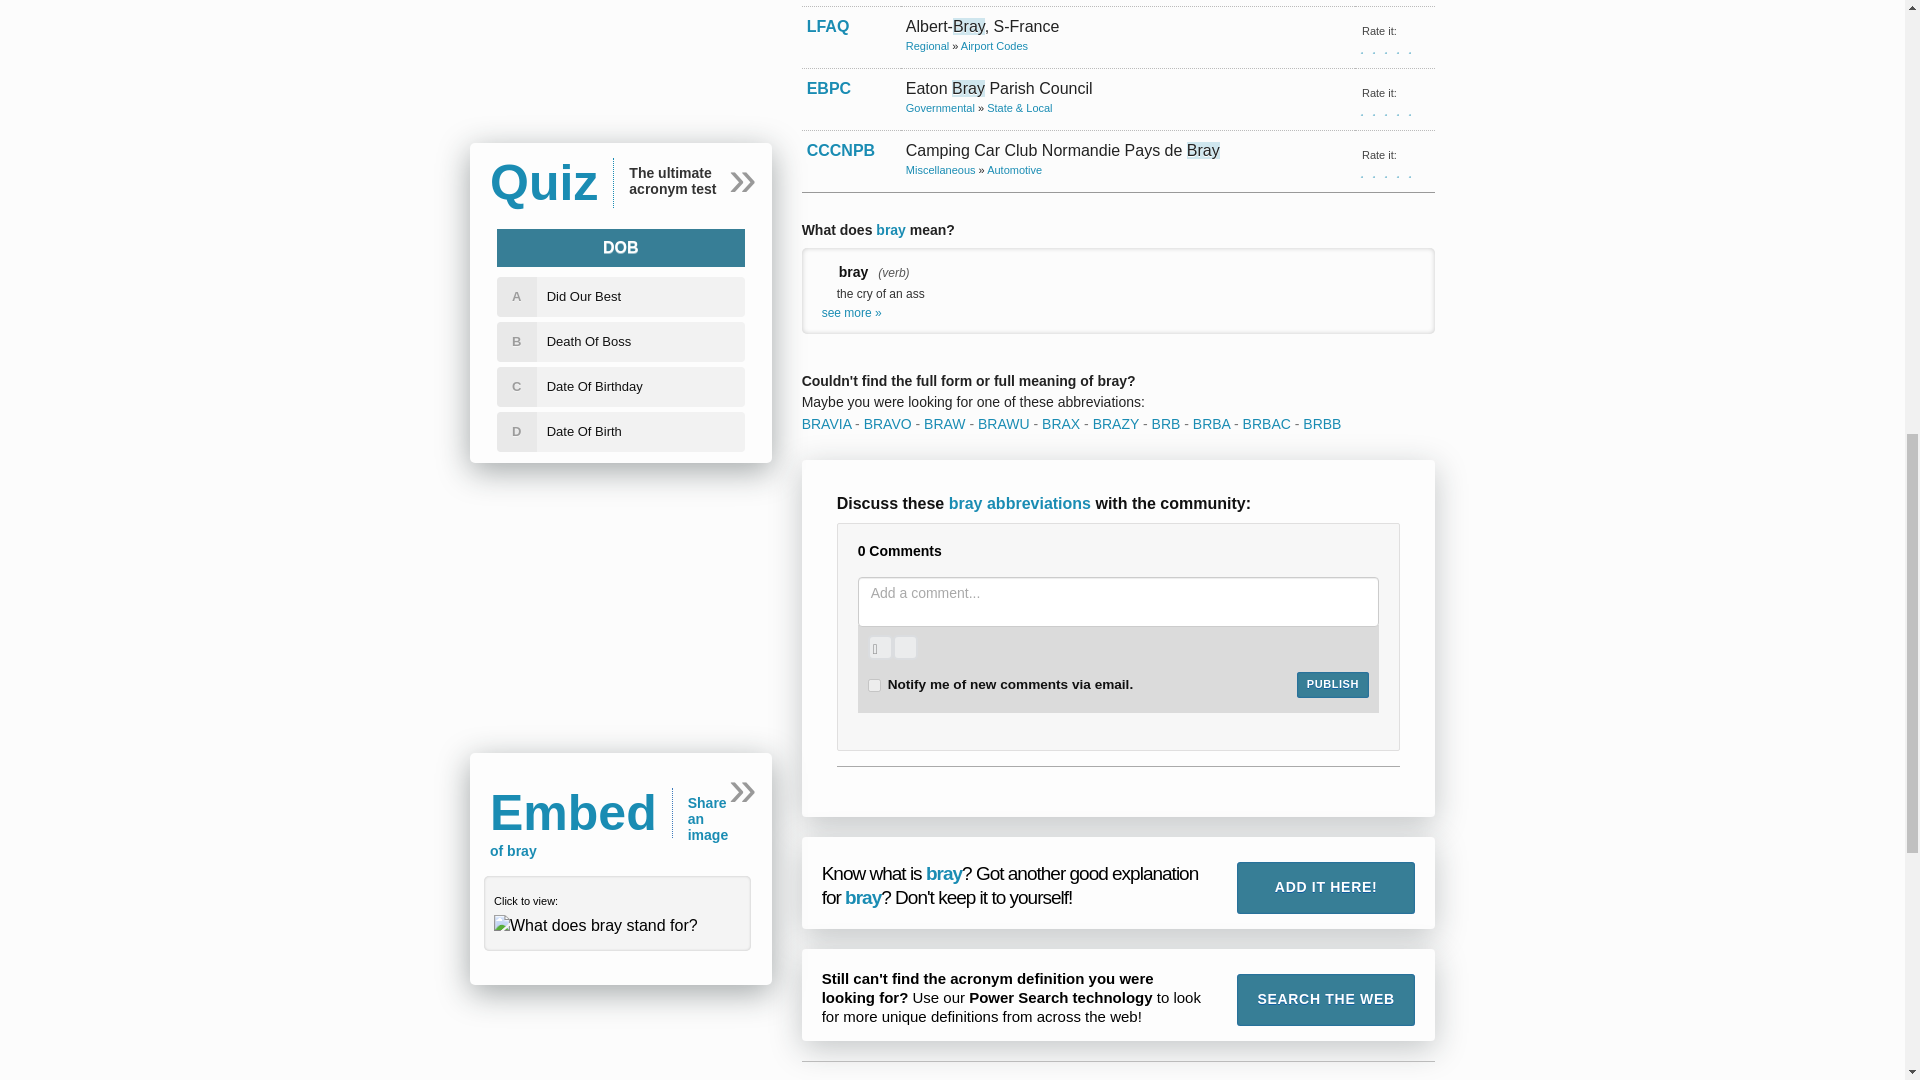 The width and height of the screenshot is (1920, 1080). What do you see at coordinates (904, 647) in the screenshot?
I see `Record a sound` at bounding box center [904, 647].